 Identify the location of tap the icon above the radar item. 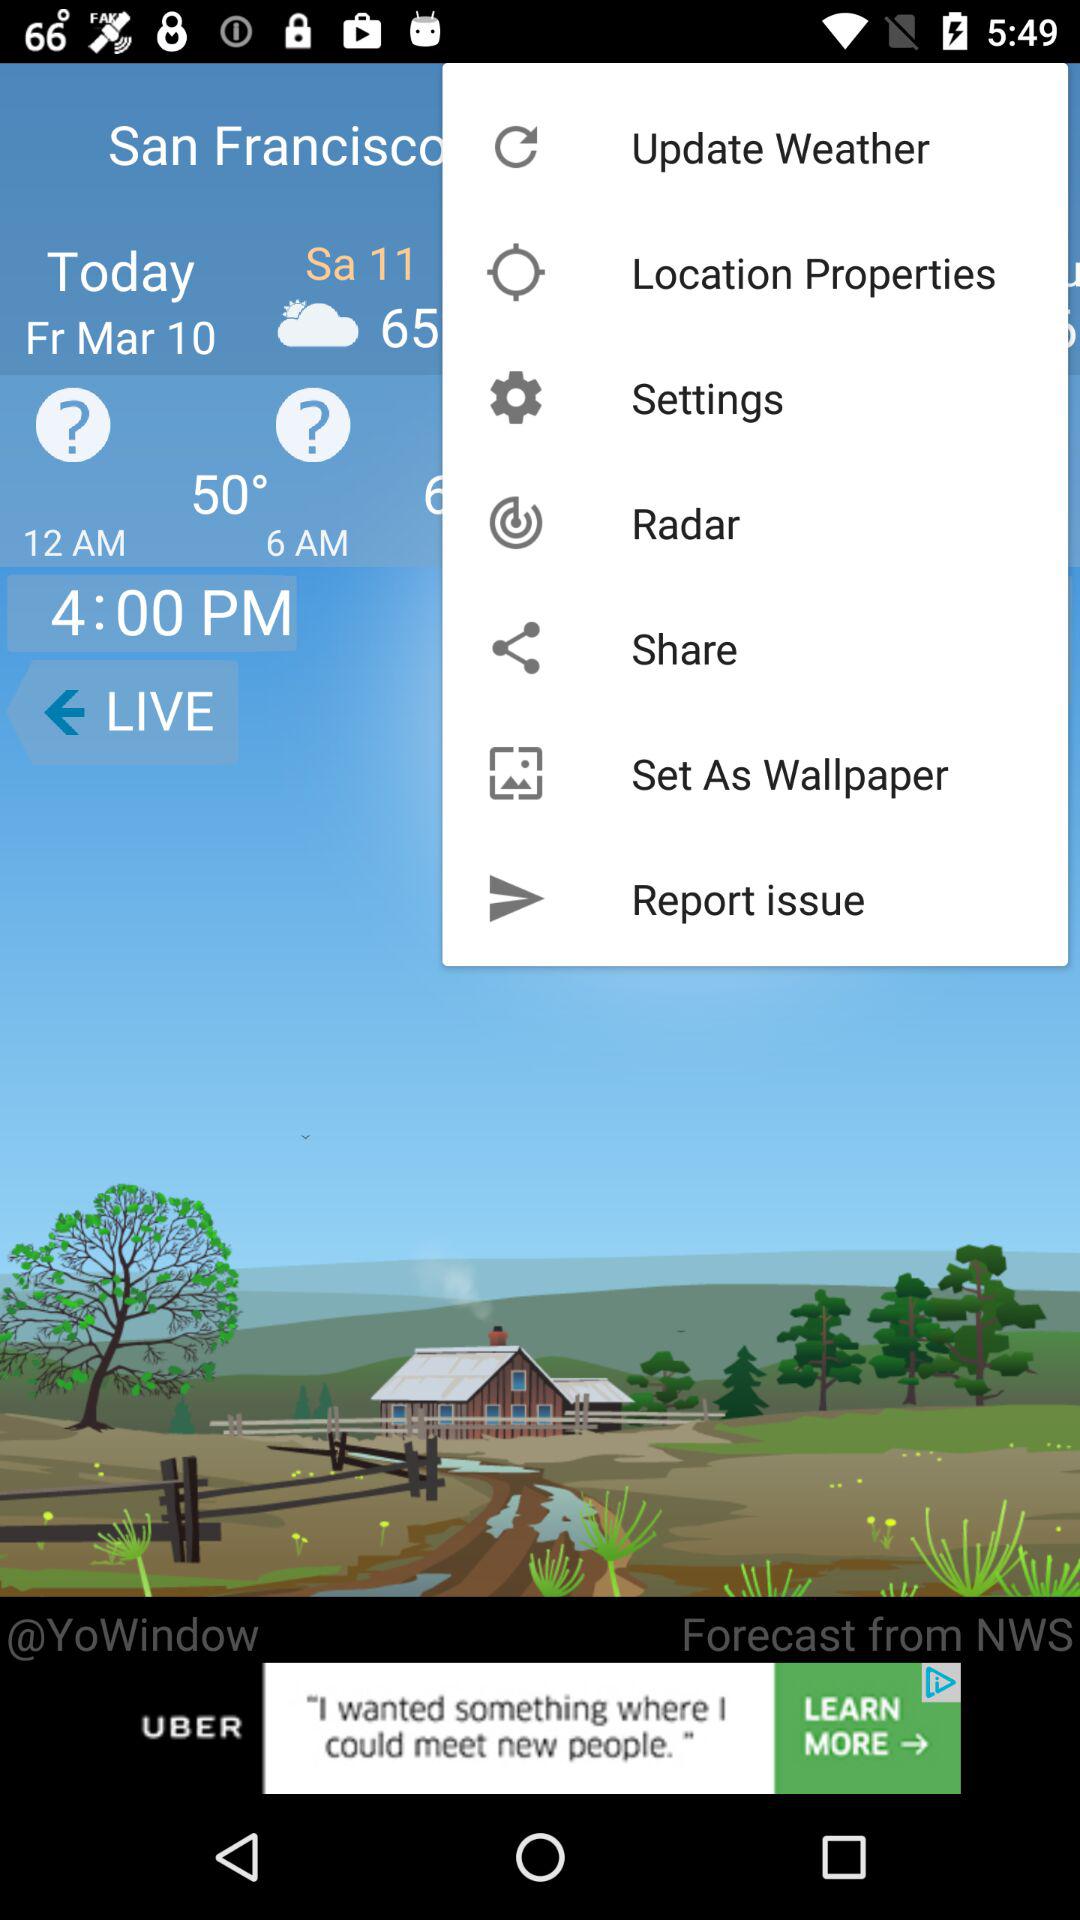
(708, 397).